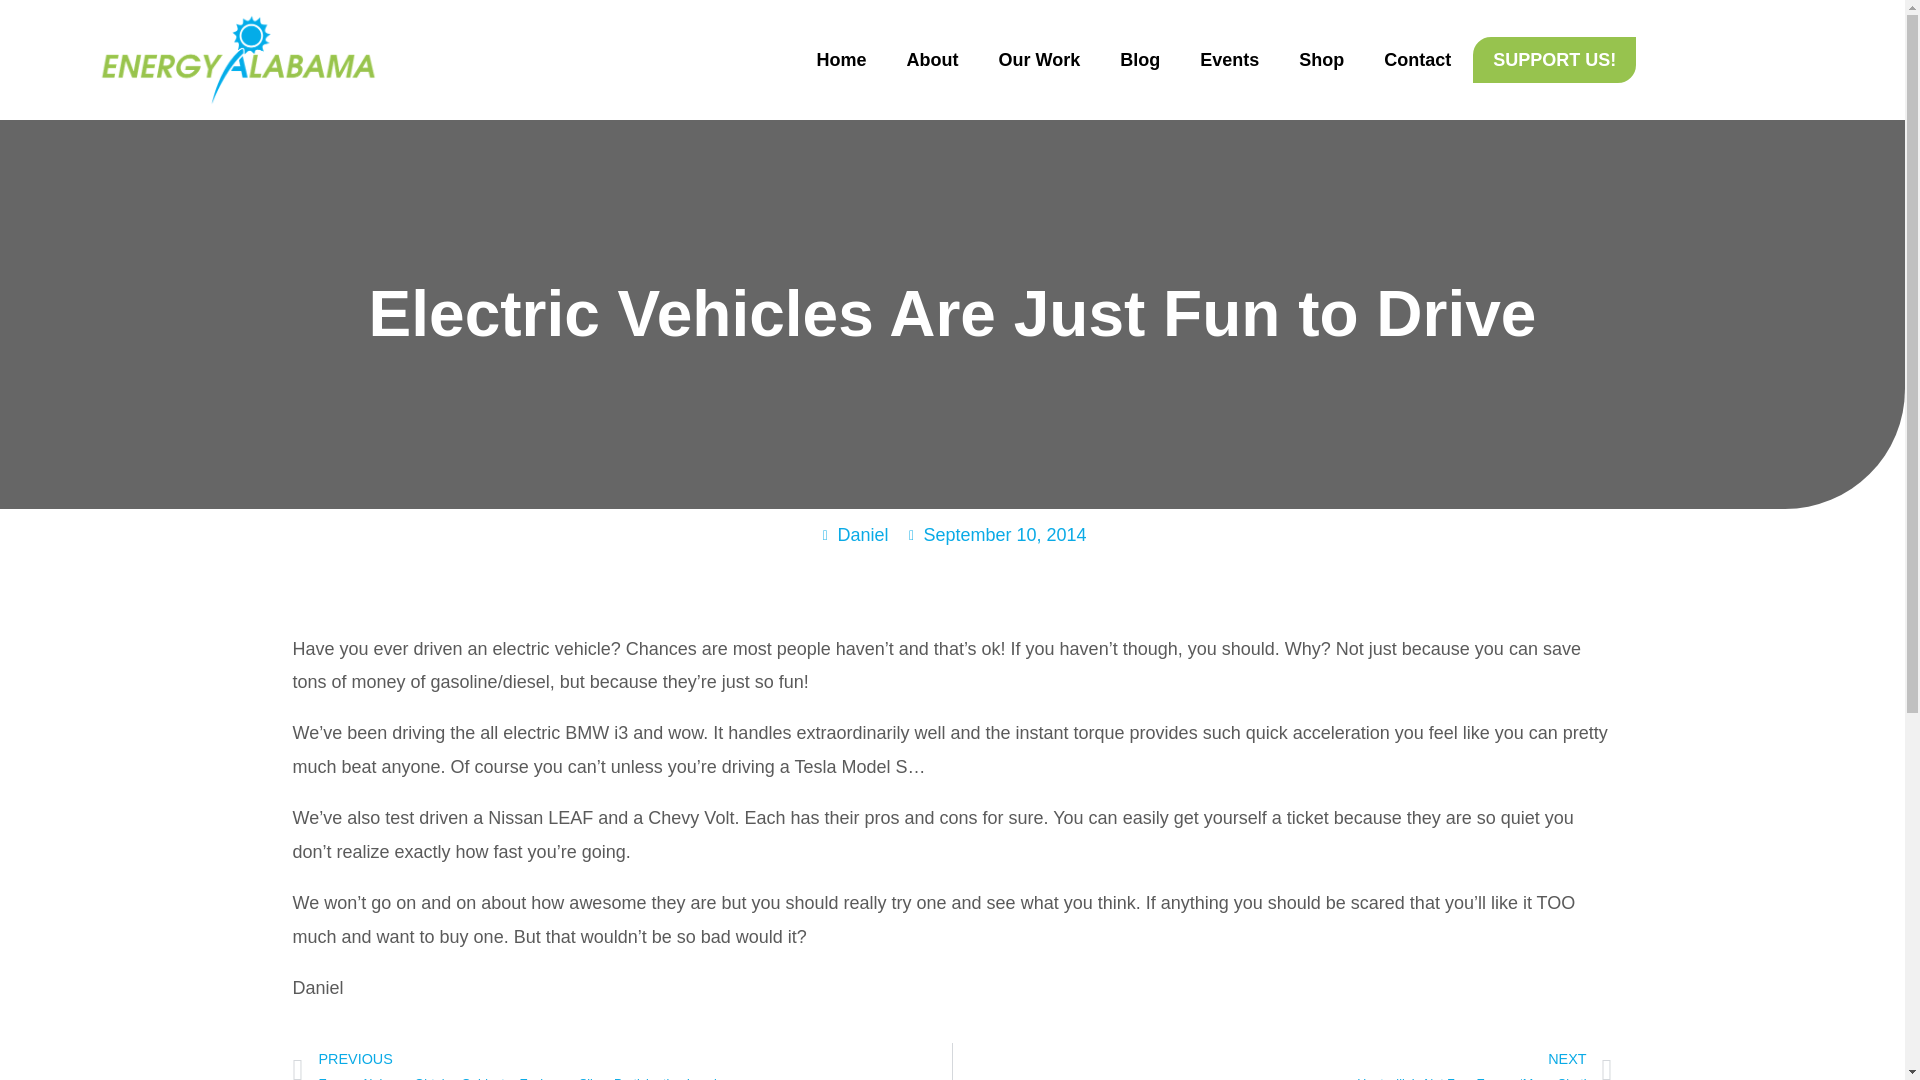 The height and width of the screenshot is (1080, 1920). Describe the element at coordinates (1320, 60) in the screenshot. I see `Shop` at that location.